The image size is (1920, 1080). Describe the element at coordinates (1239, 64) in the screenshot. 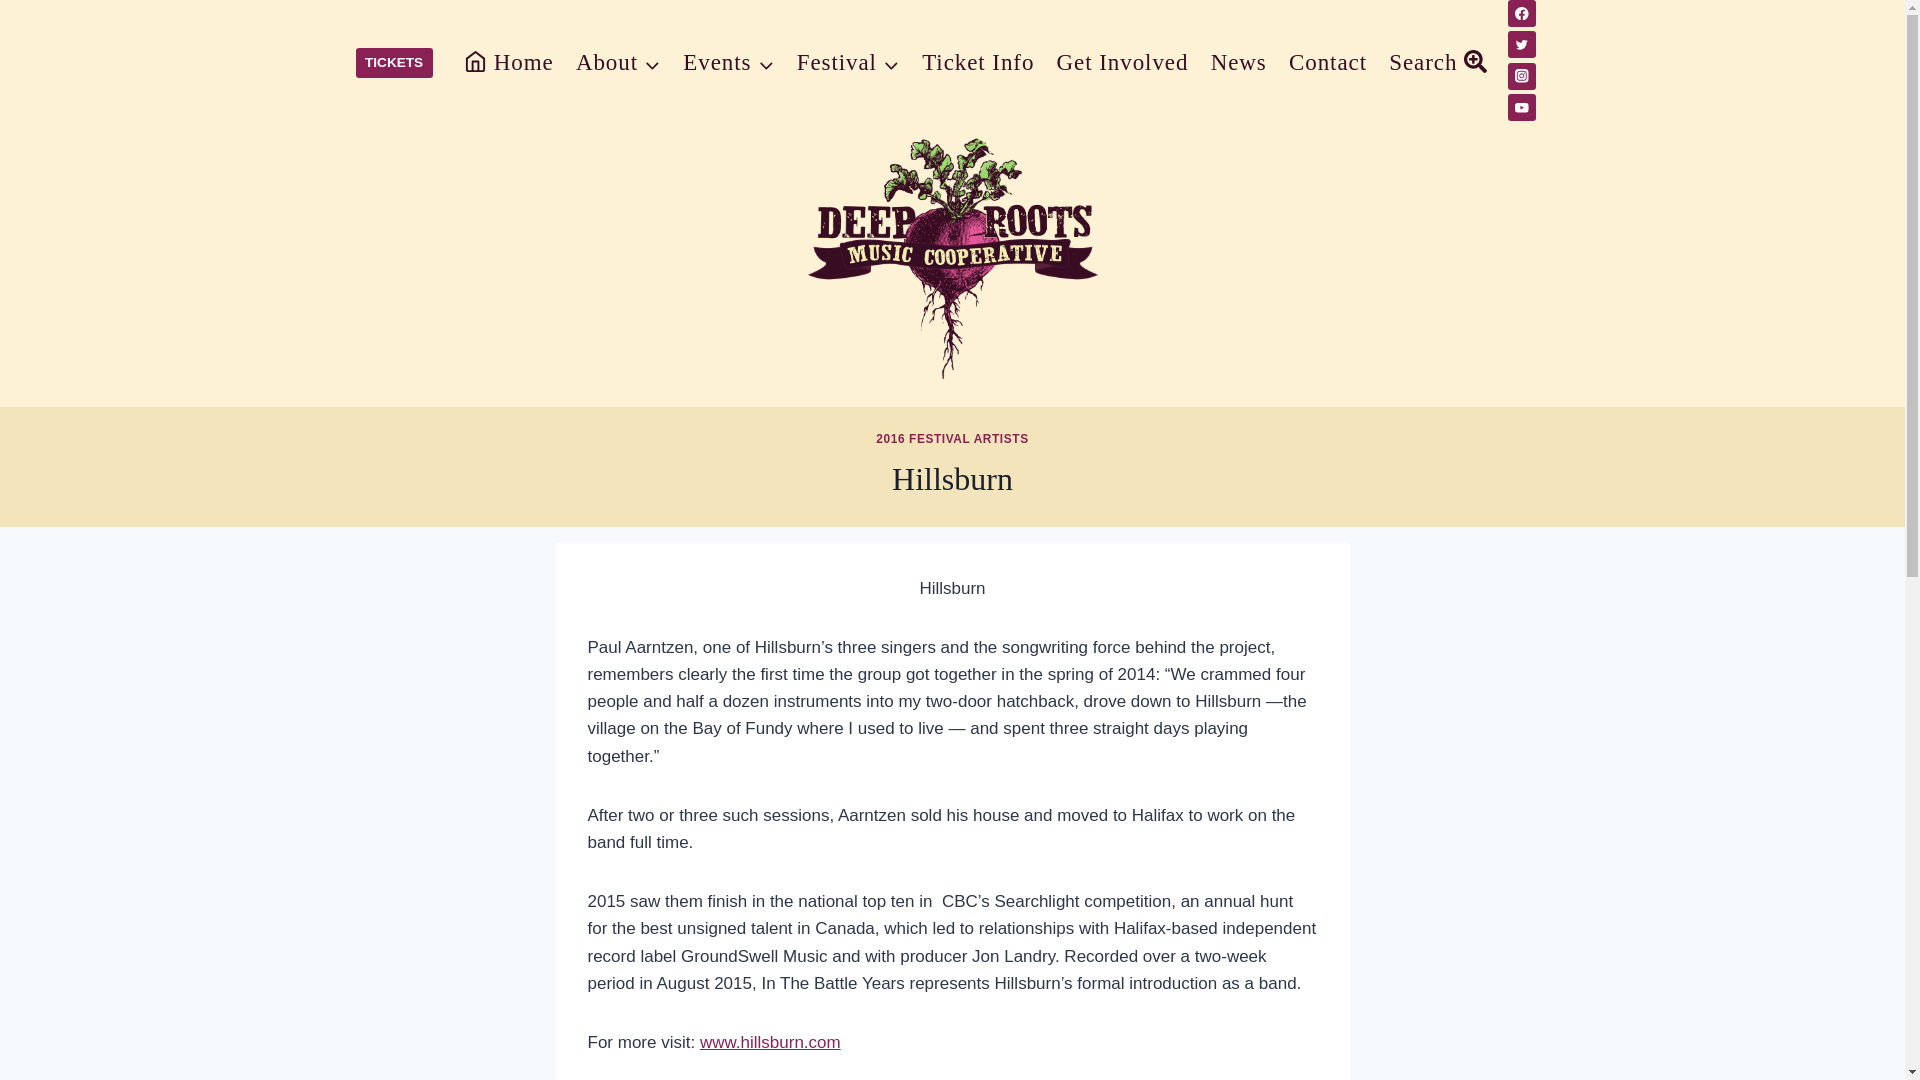

I see `News` at that location.